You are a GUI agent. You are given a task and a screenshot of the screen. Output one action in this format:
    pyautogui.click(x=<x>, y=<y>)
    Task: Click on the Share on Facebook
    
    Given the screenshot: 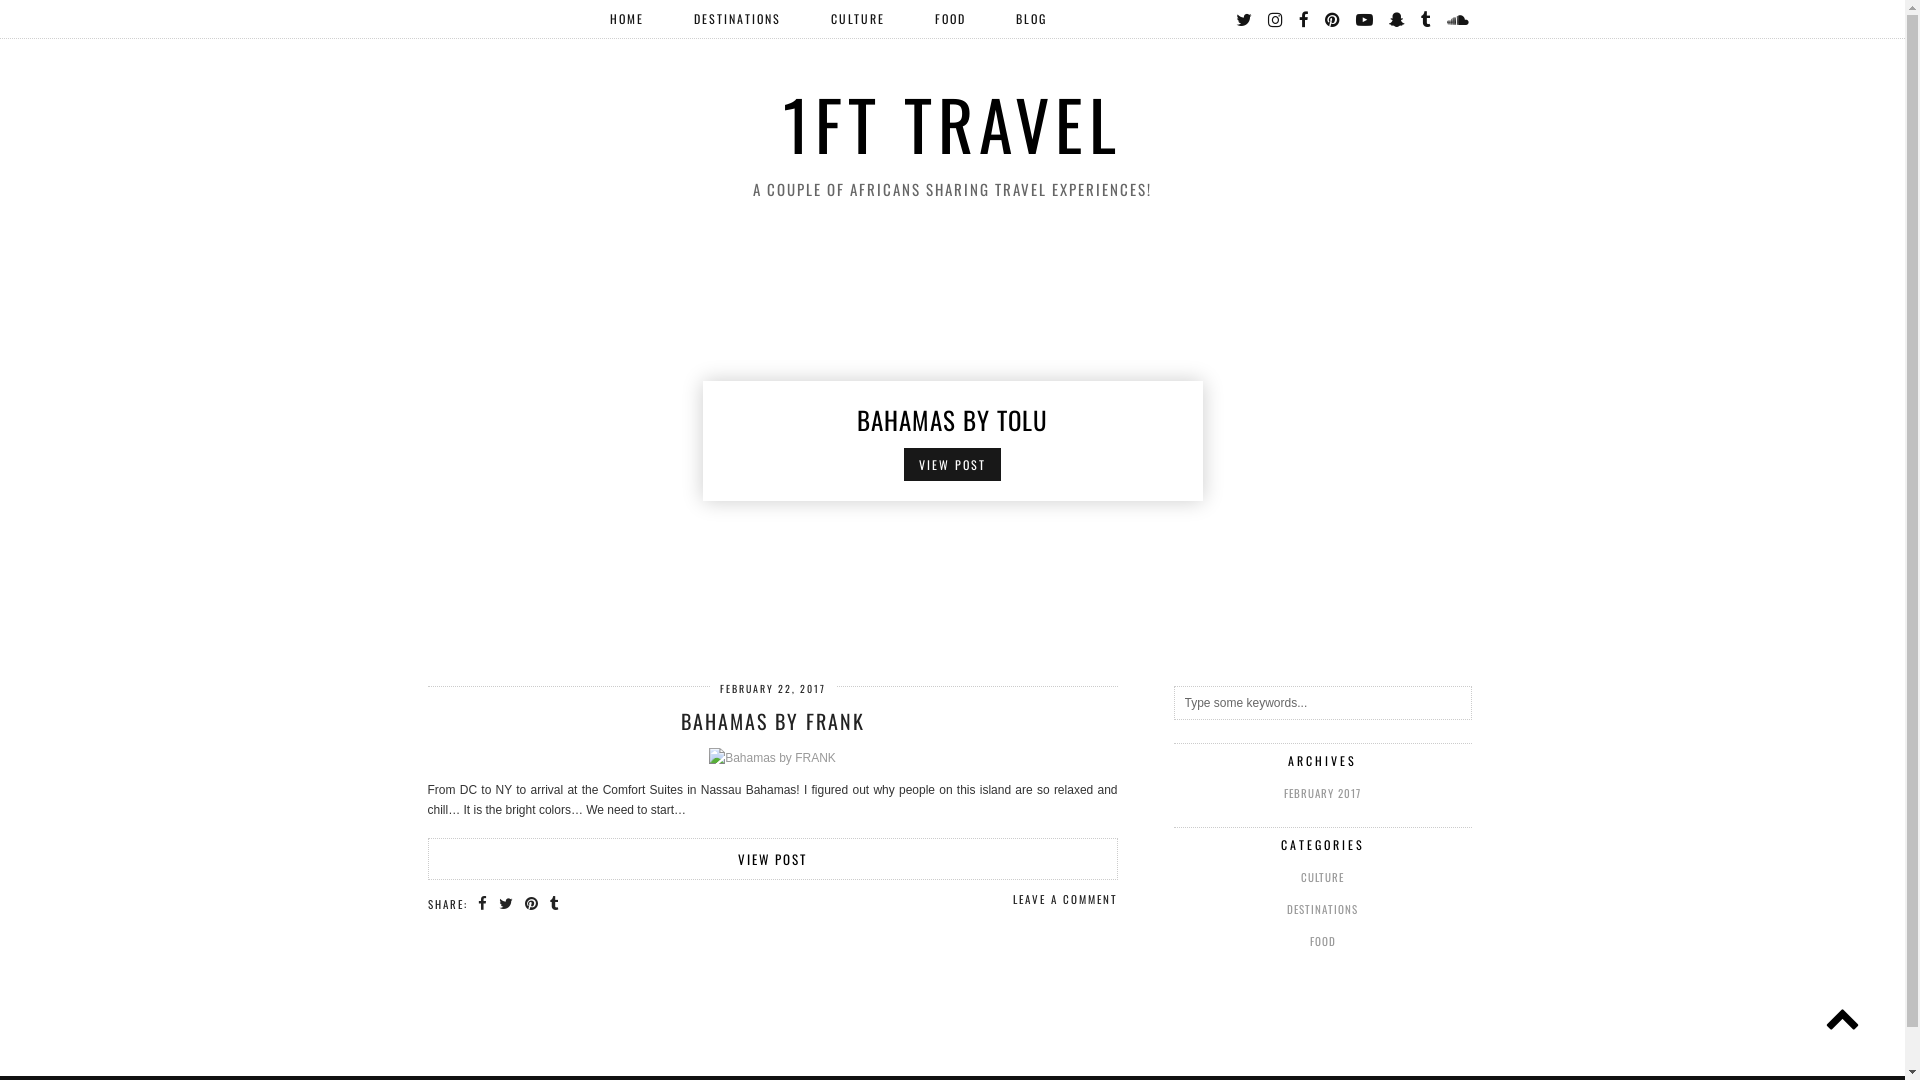 What is the action you would take?
    pyautogui.click(x=484, y=903)
    